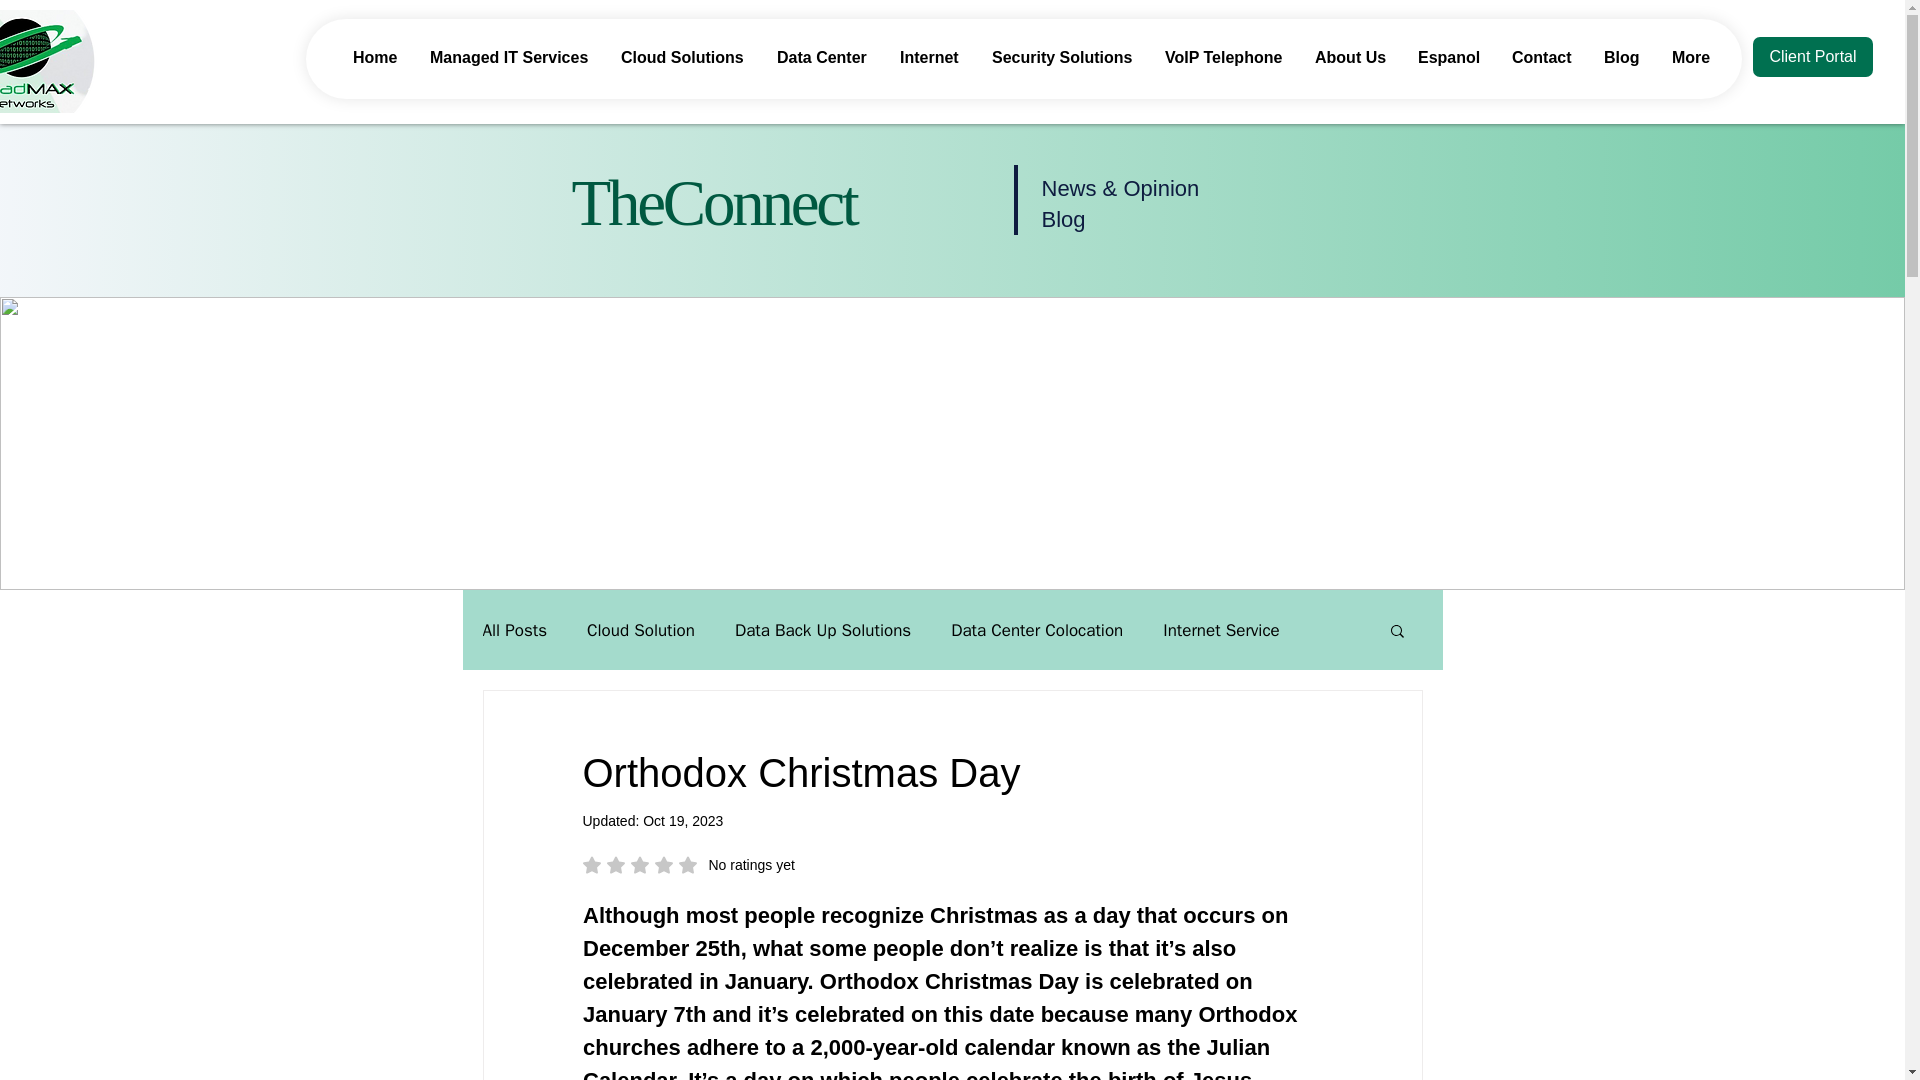 This screenshot has height=1080, width=1920. I want to click on Home, so click(376, 58).